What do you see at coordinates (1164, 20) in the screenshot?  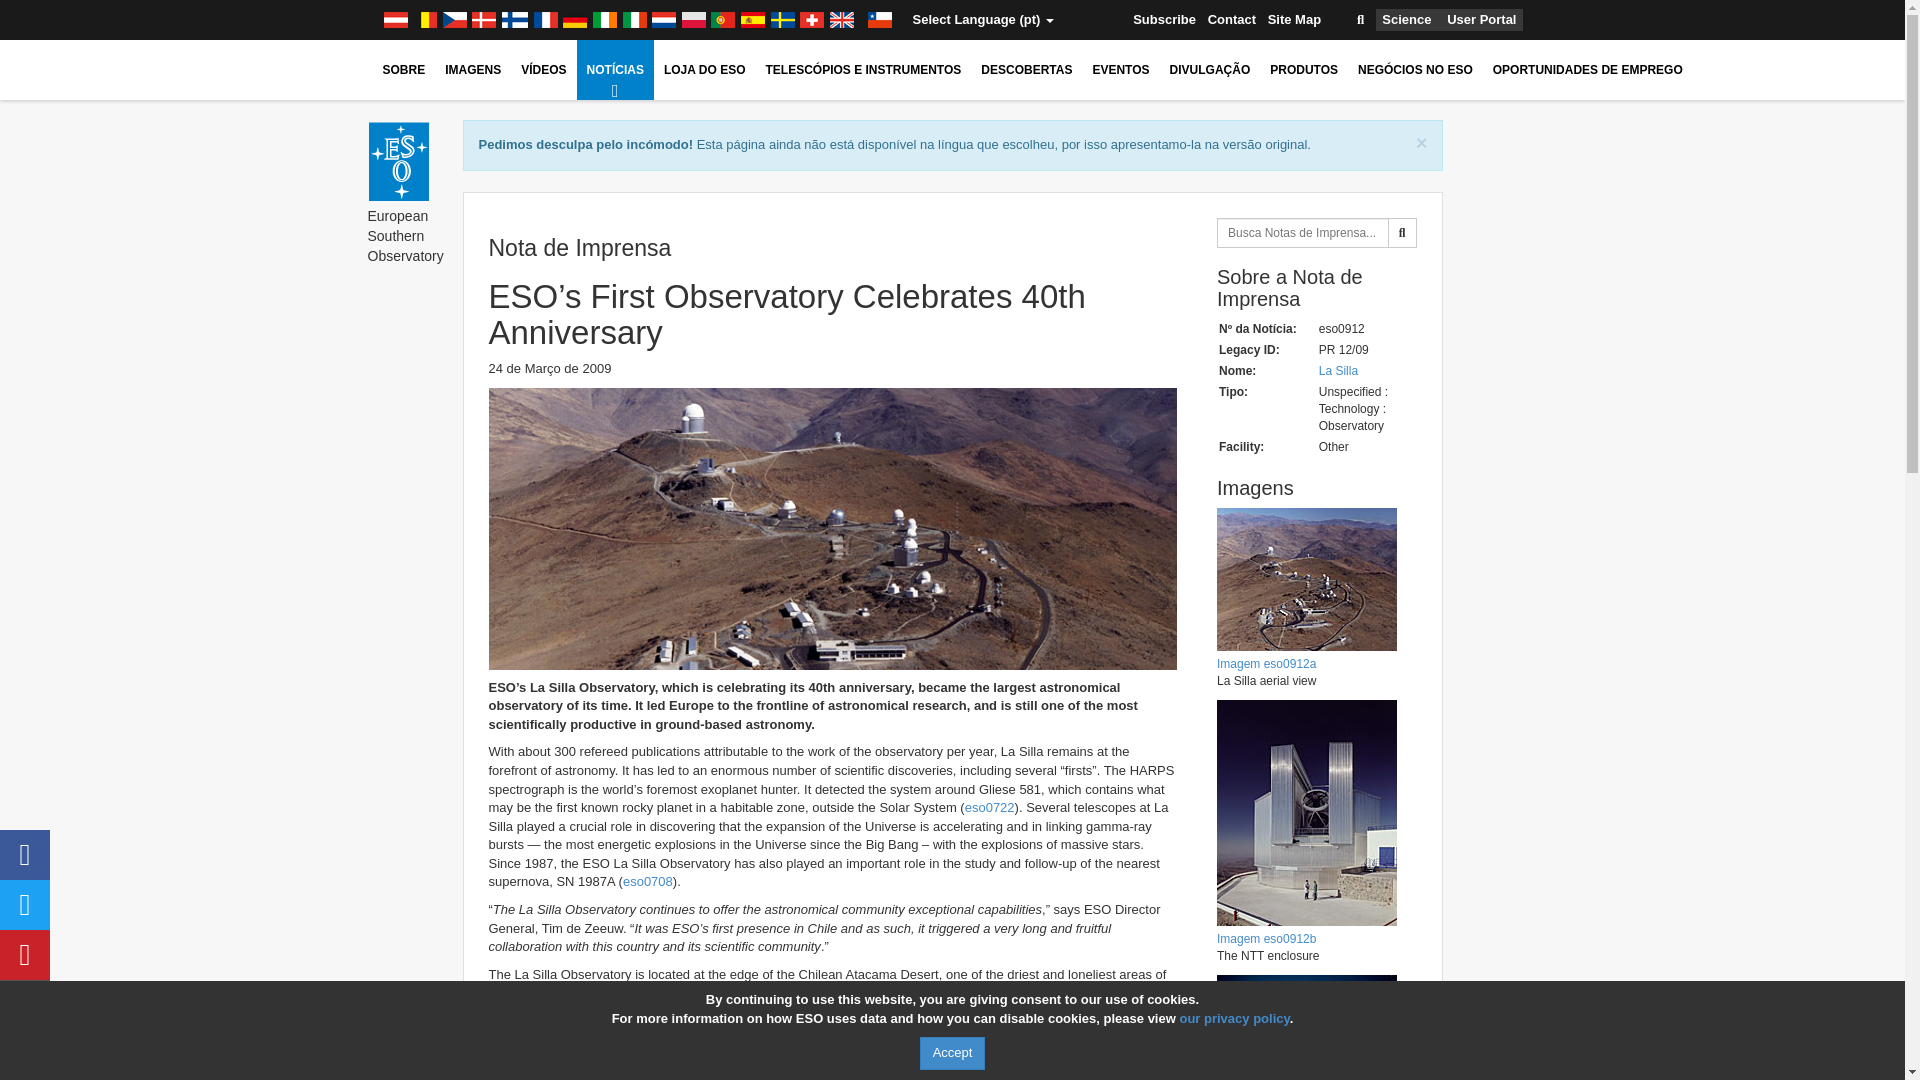 I see `Subscribe` at bounding box center [1164, 20].